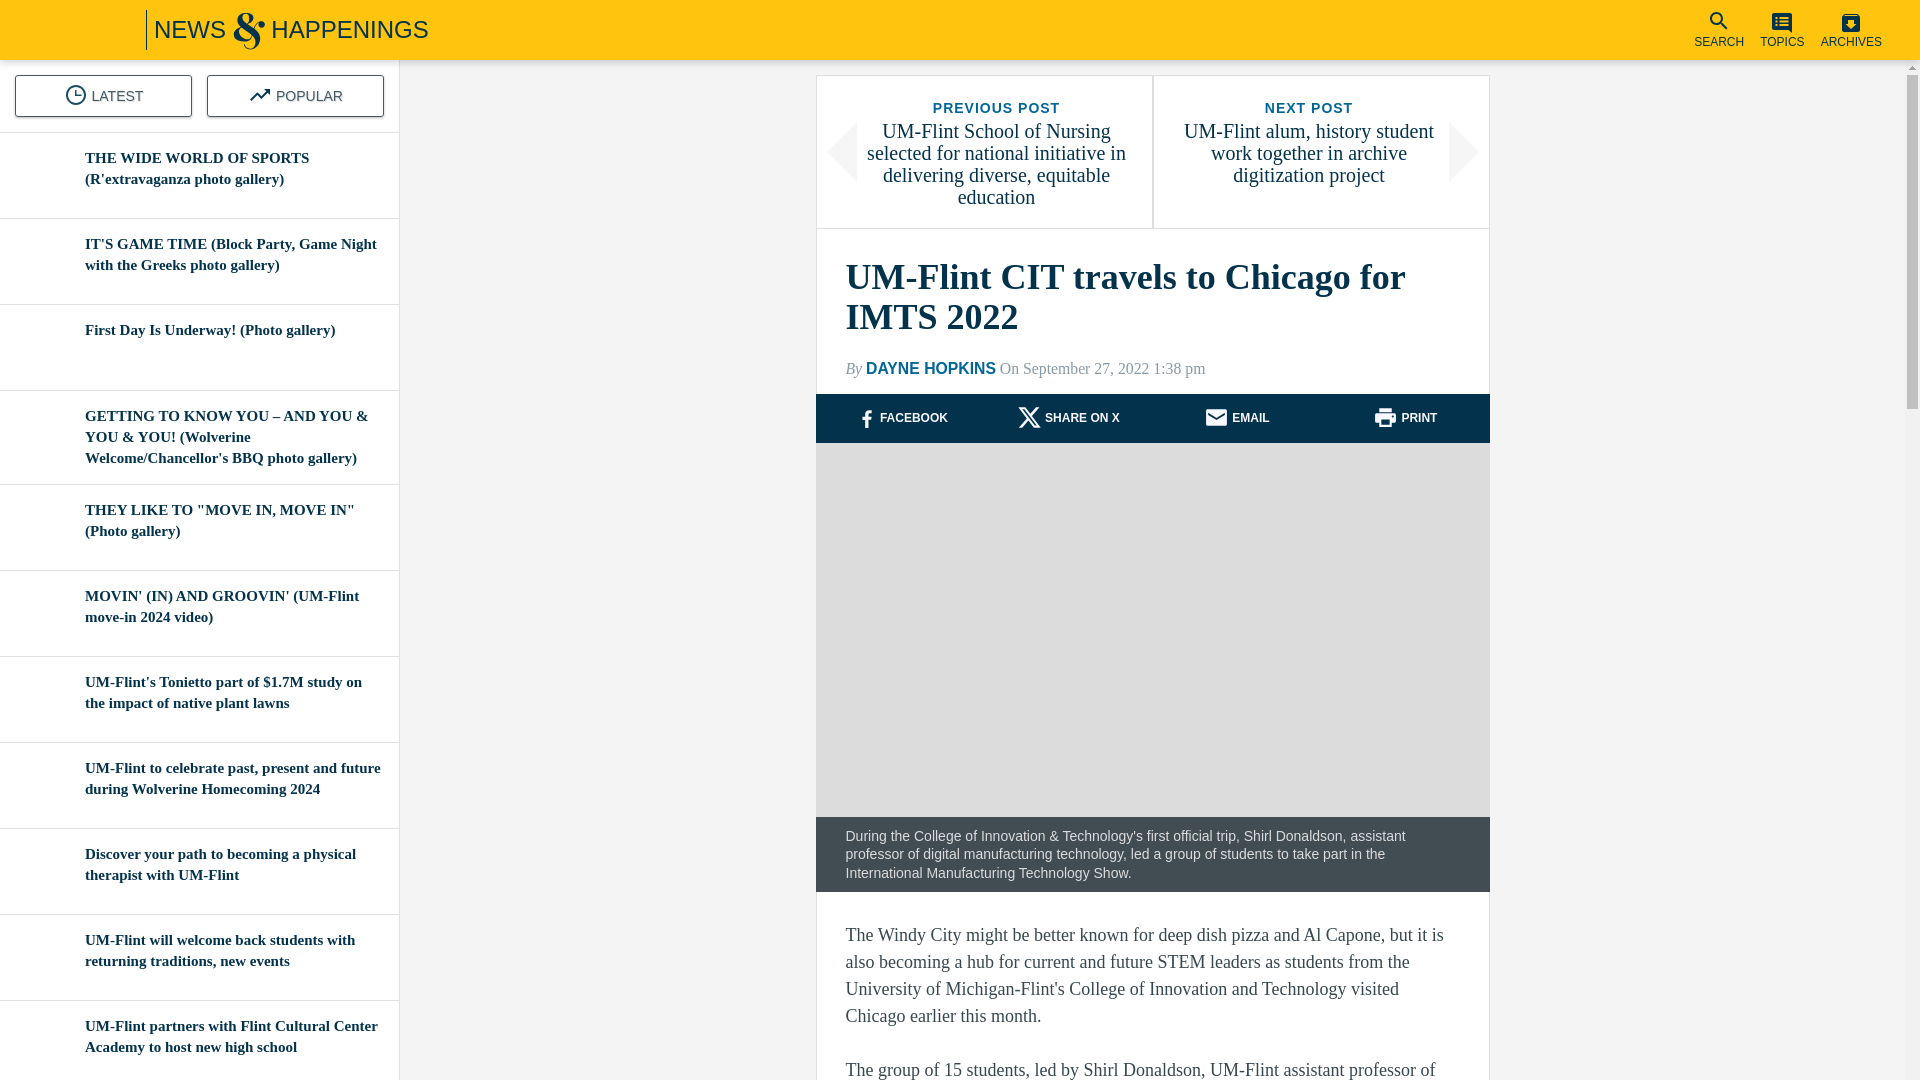 The height and width of the screenshot is (1080, 1920). Describe the element at coordinates (1082, 418) in the screenshot. I see `Share this on X` at that location.